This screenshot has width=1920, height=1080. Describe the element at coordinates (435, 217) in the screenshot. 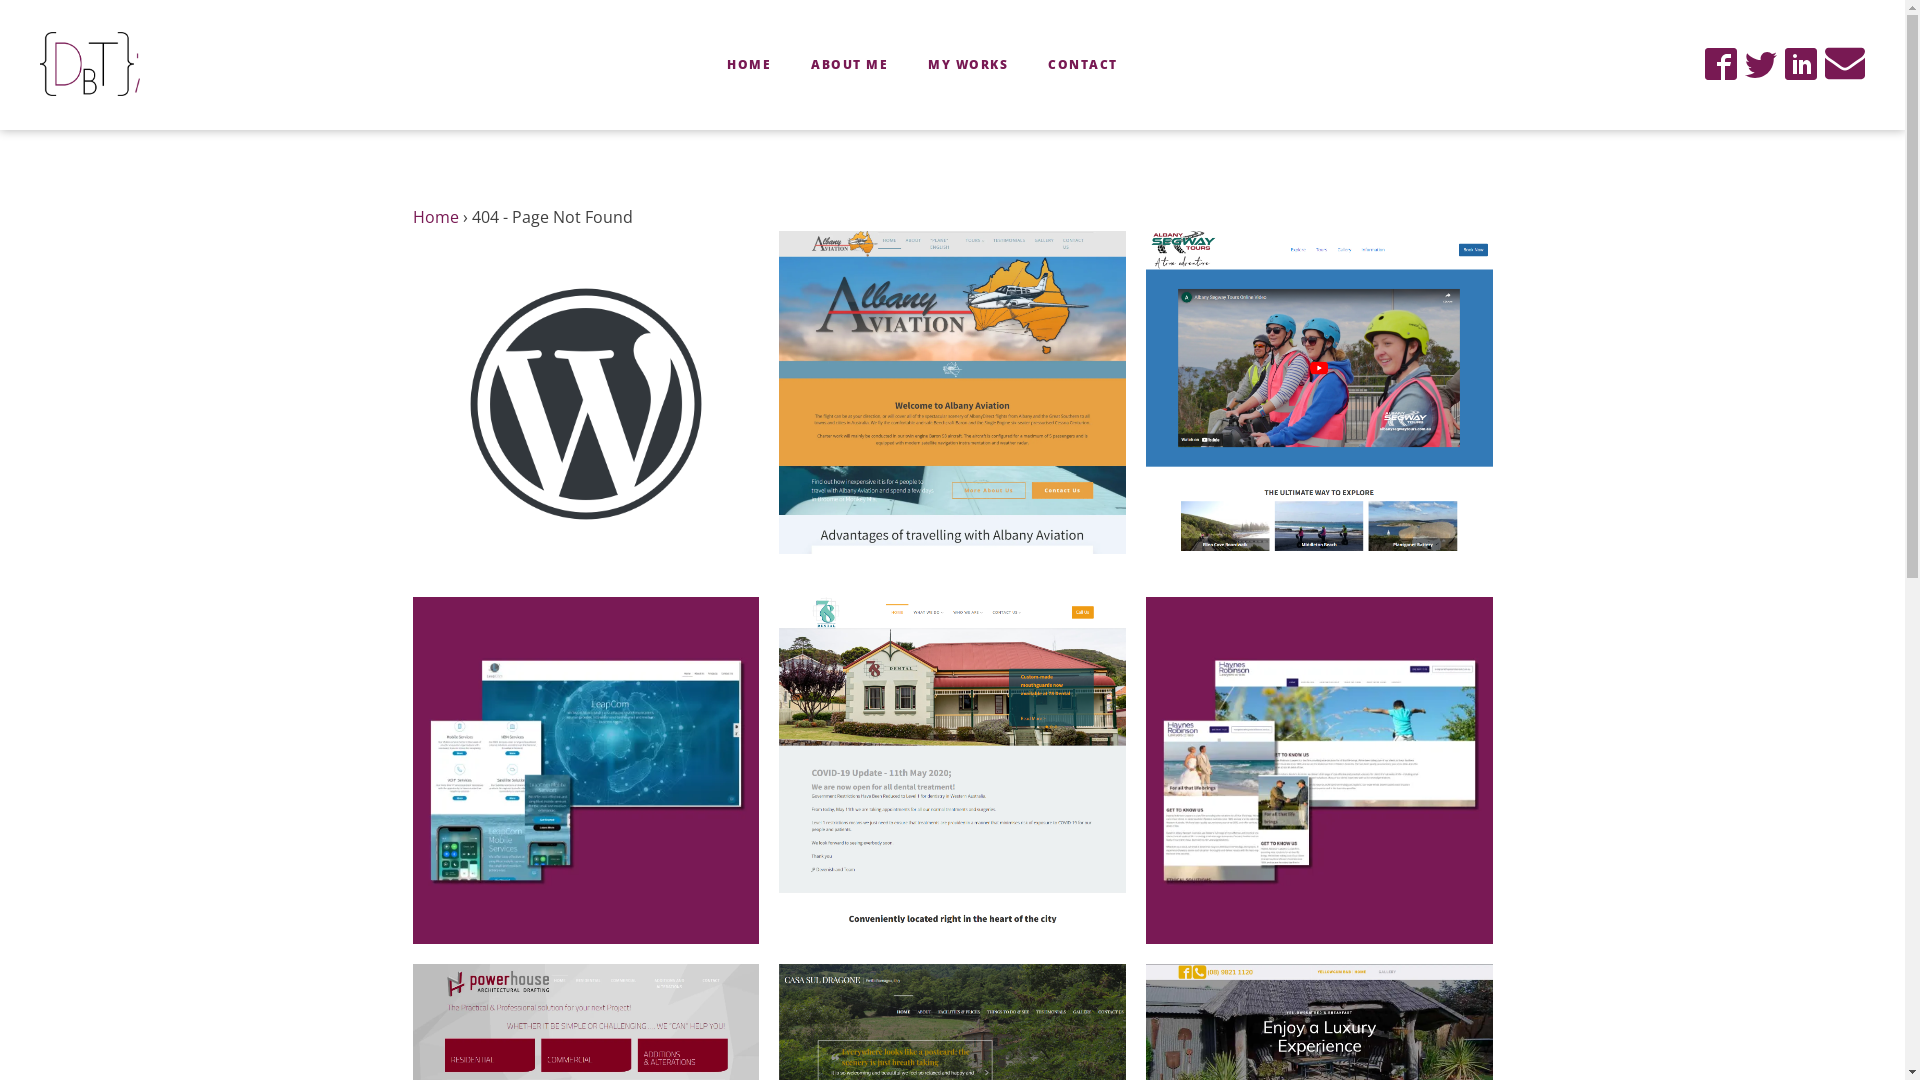

I see `Home` at that location.